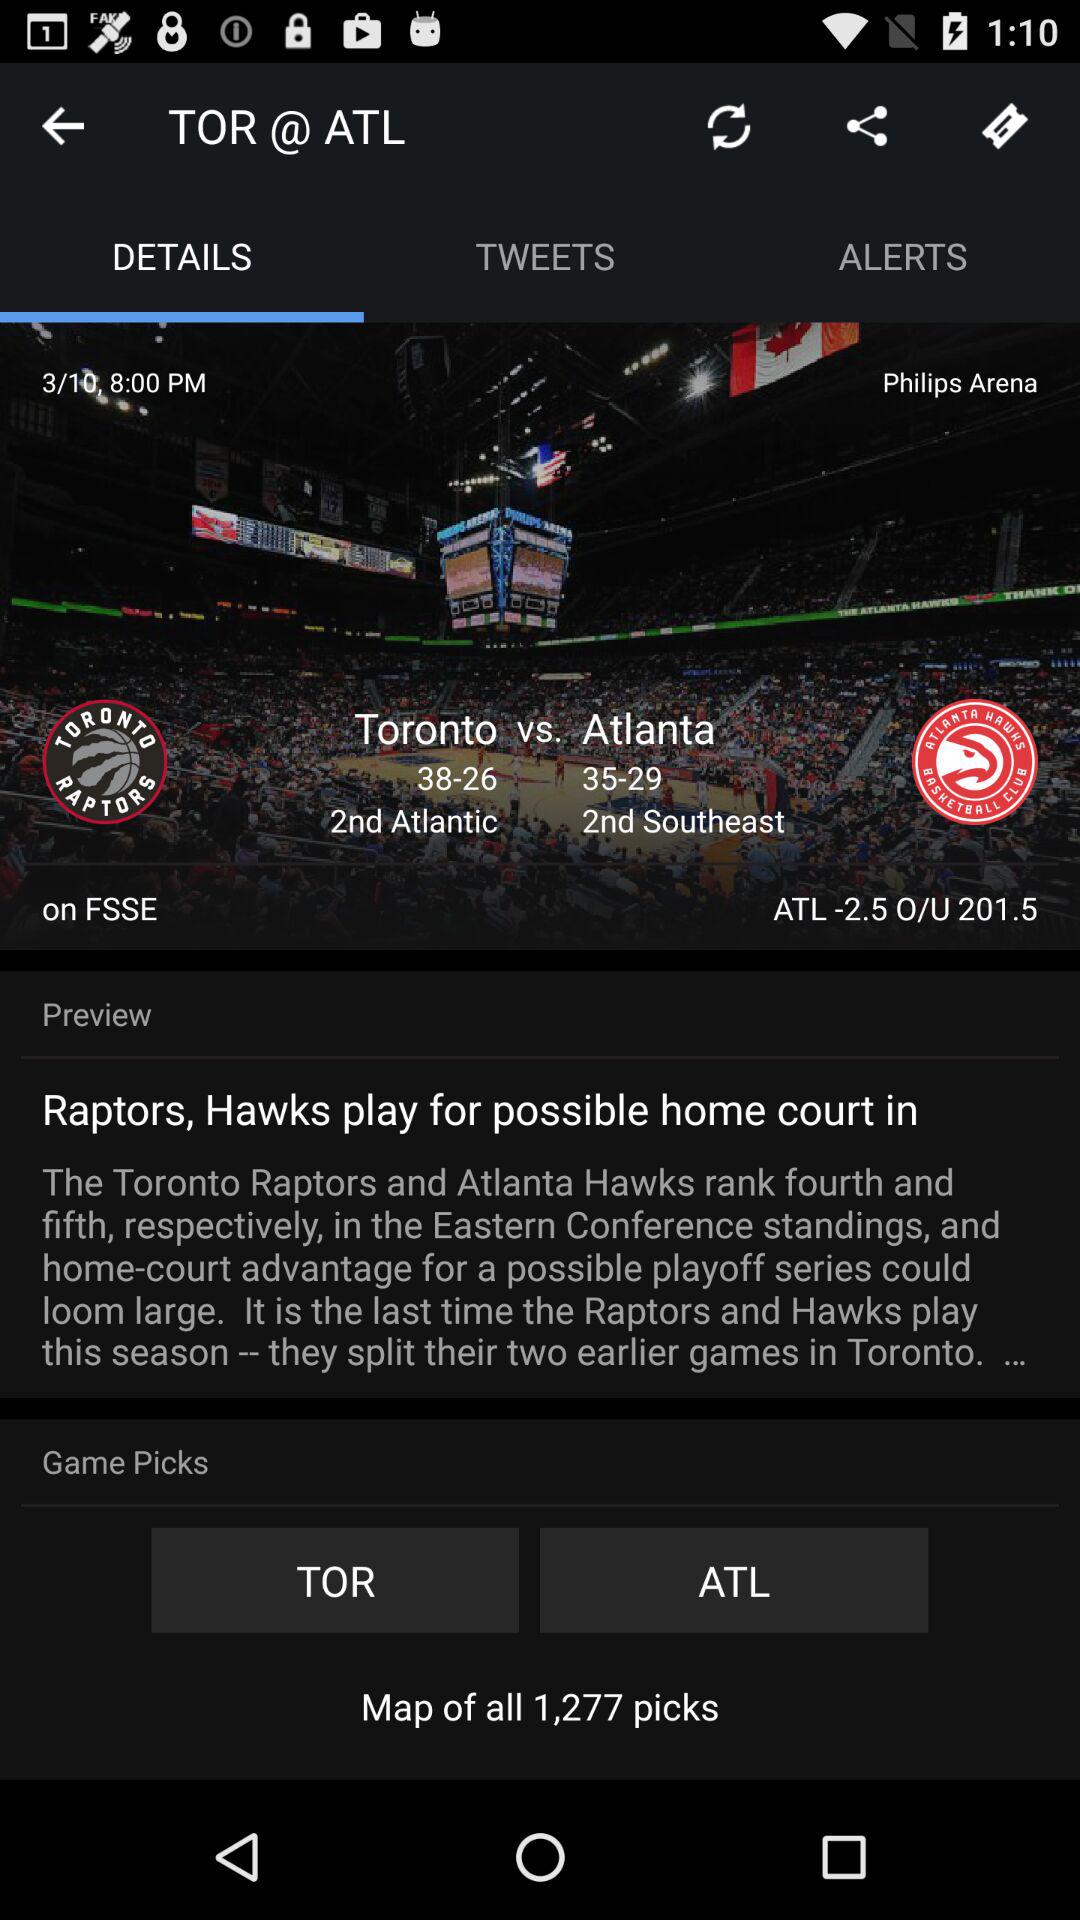 This screenshot has height=1920, width=1080. What do you see at coordinates (867, 126) in the screenshot?
I see `share the article` at bounding box center [867, 126].